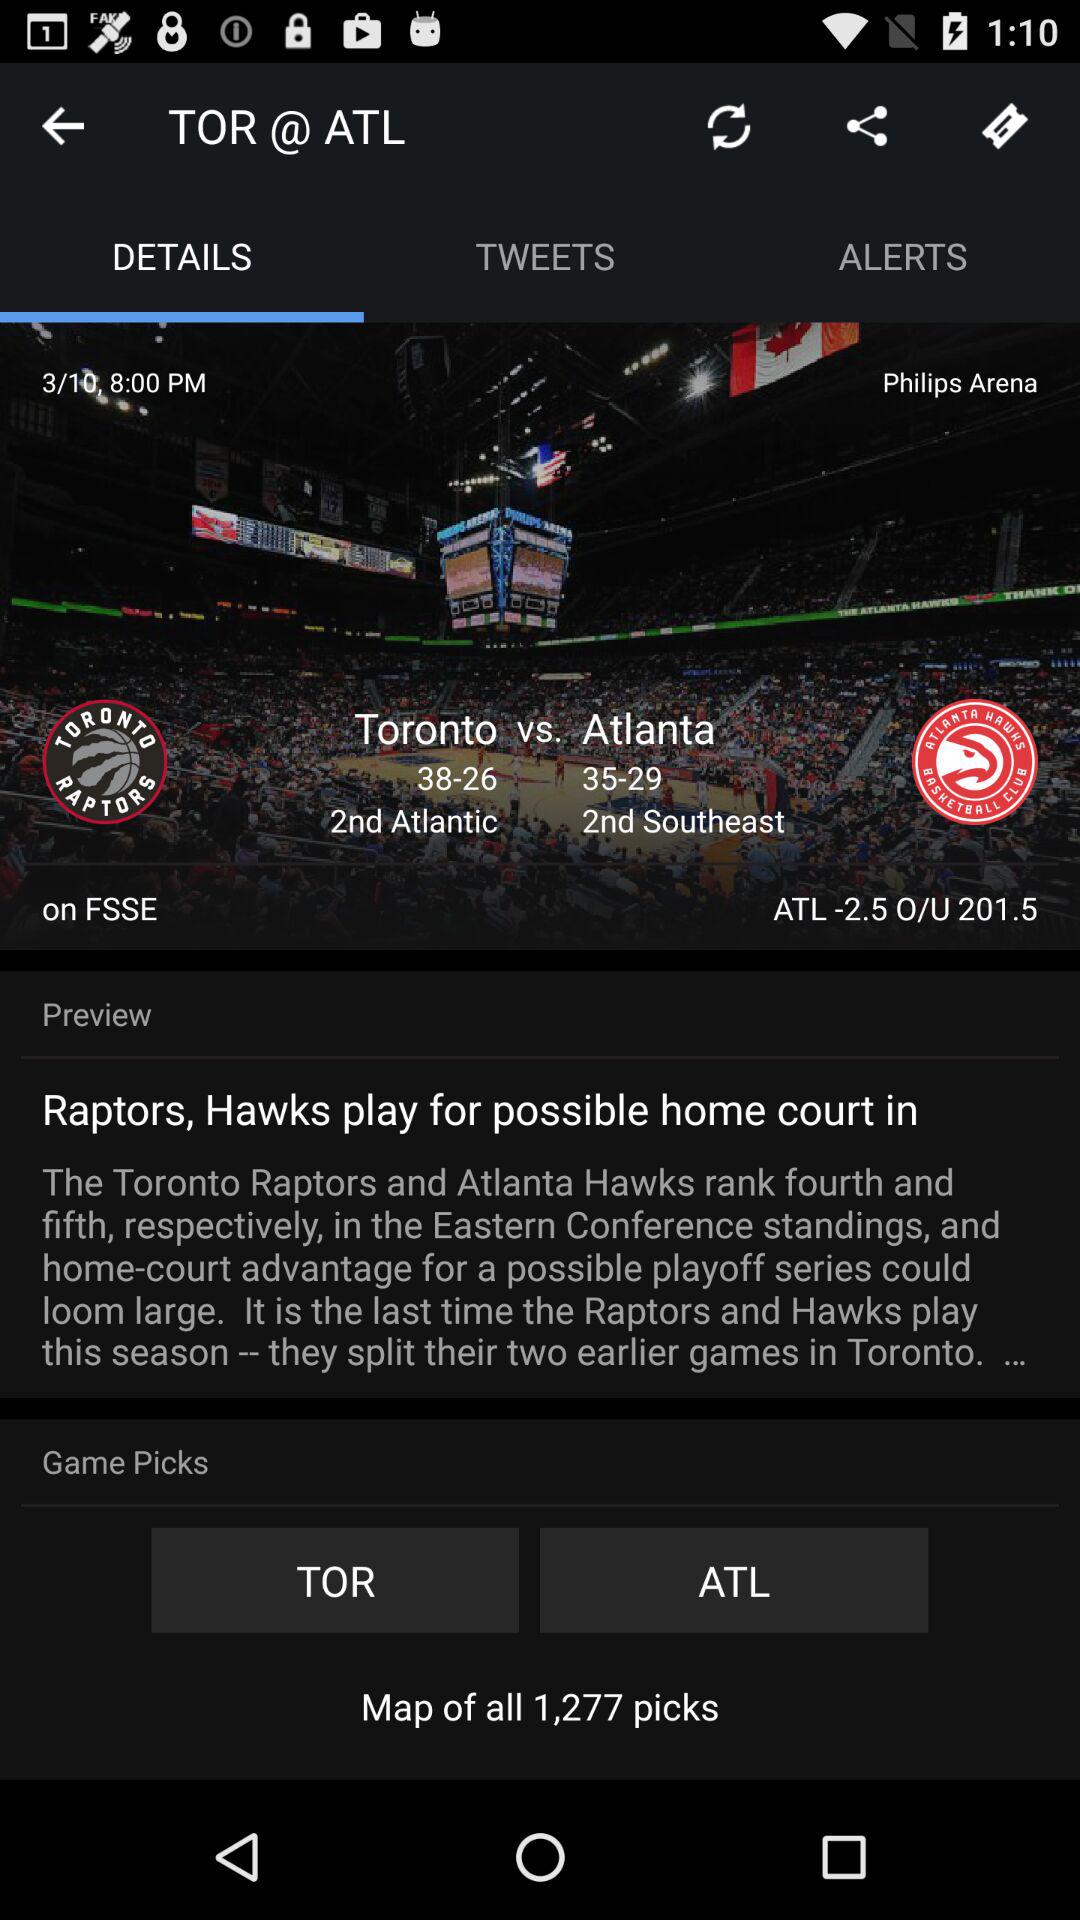 This screenshot has height=1920, width=1080. What do you see at coordinates (867, 126) in the screenshot?
I see `share the article` at bounding box center [867, 126].